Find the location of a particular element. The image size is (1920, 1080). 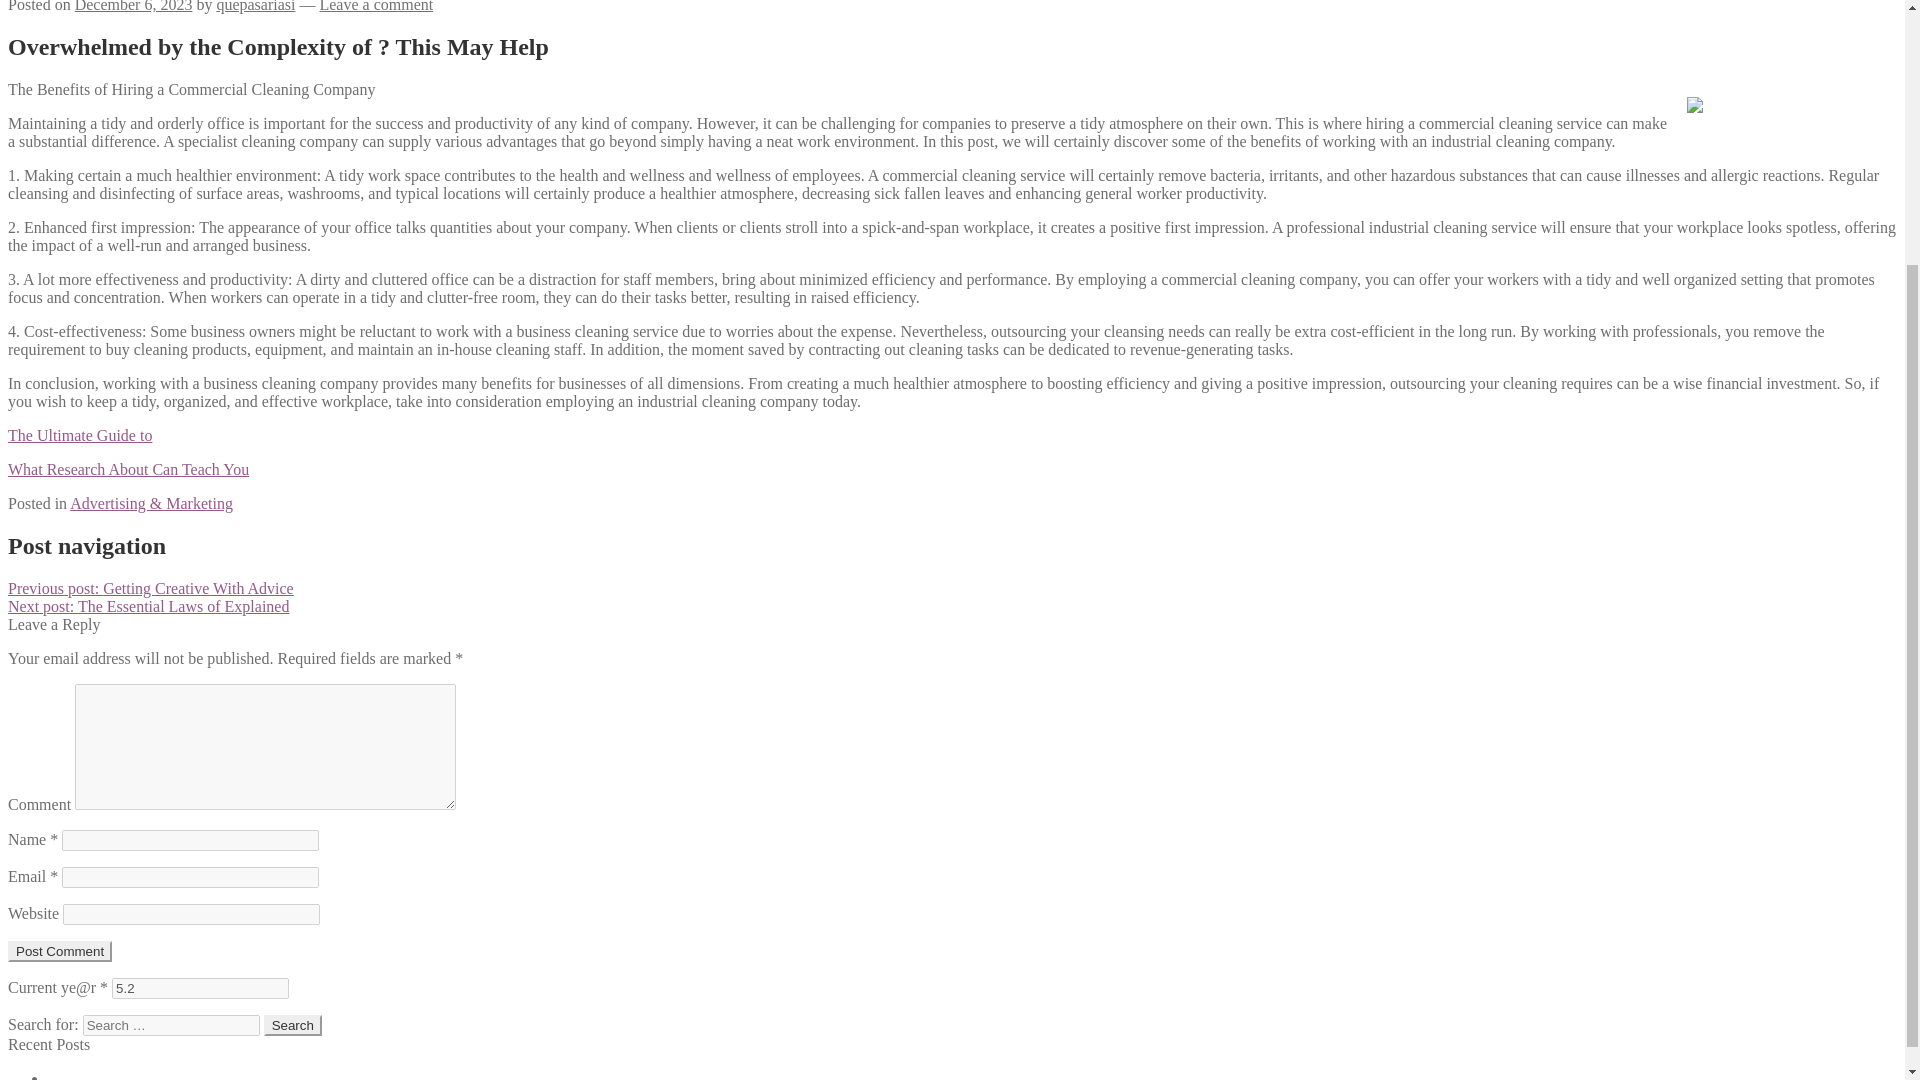

Post Comment is located at coordinates (59, 951).